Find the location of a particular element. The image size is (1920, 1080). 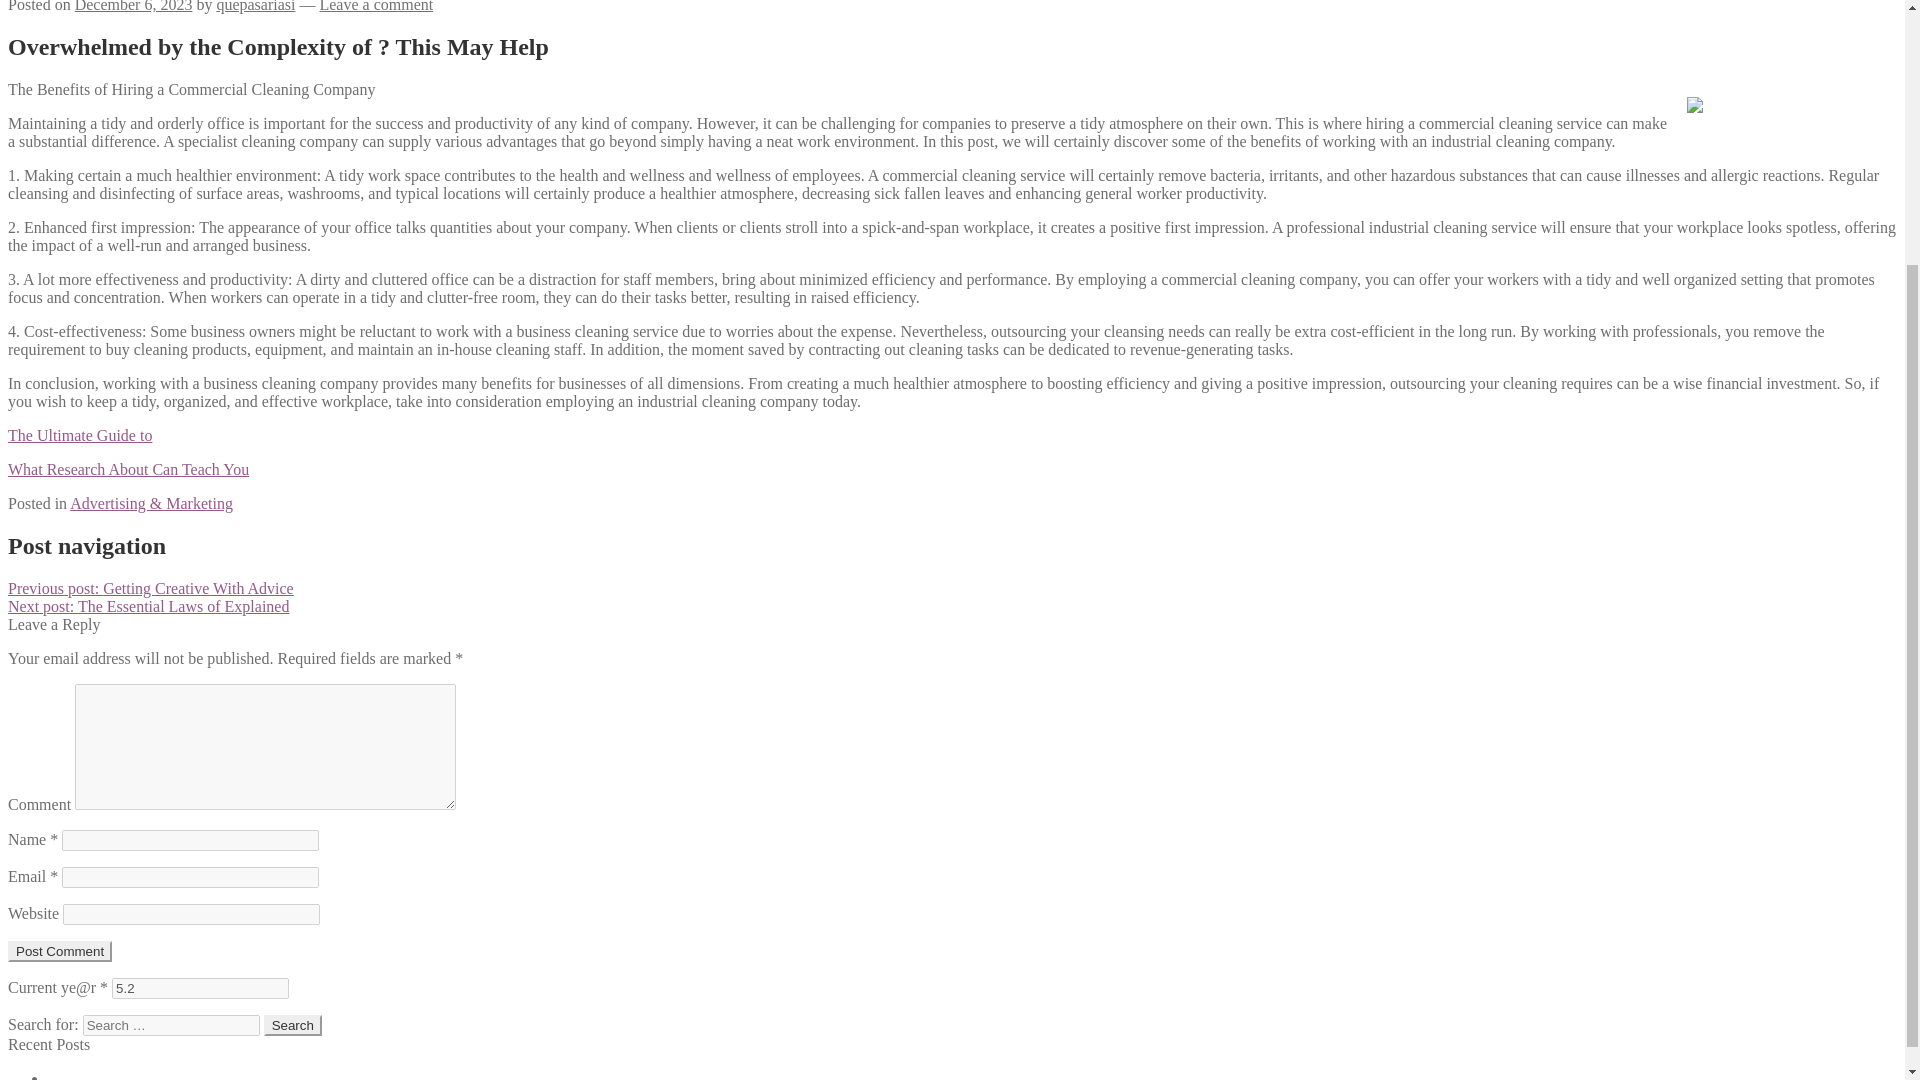

Post Comment is located at coordinates (59, 951).